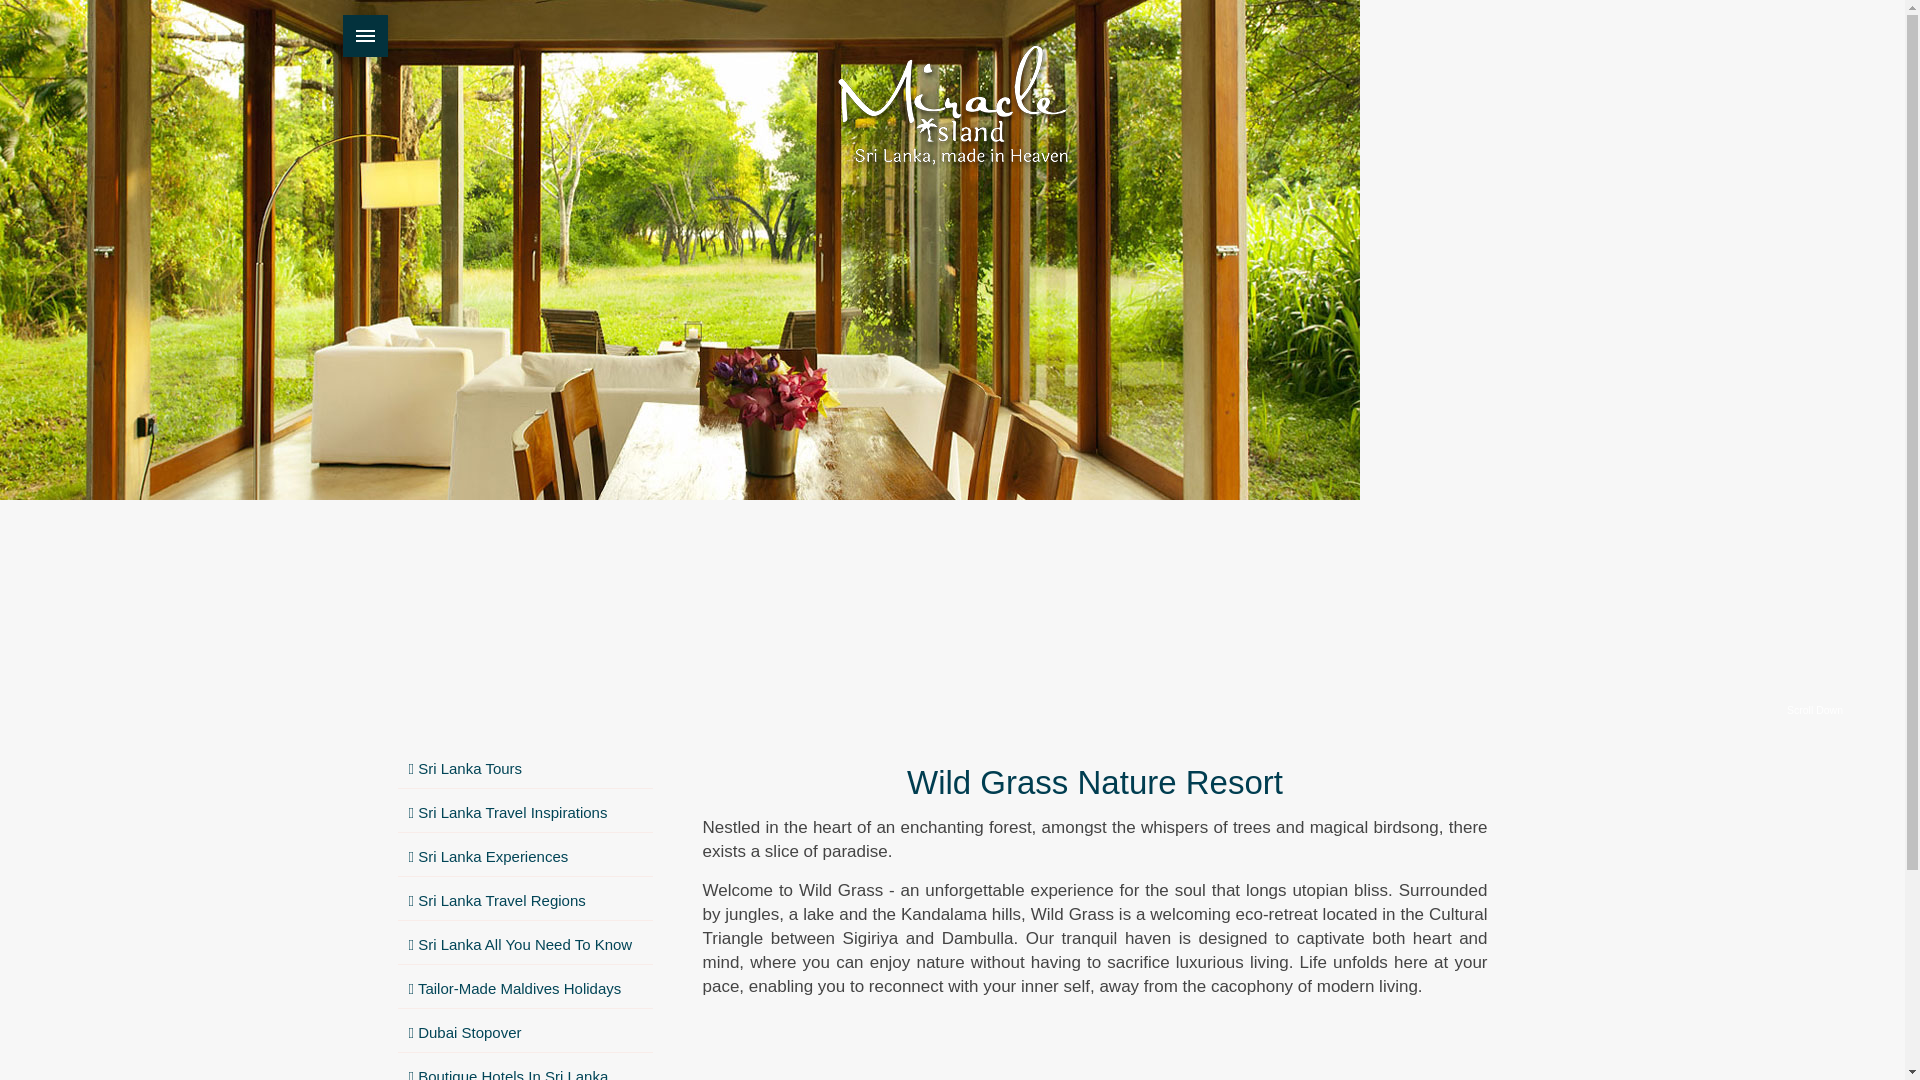  Describe the element at coordinates (524, 857) in the screenshot. I see `Sri Lanka Experiences` at that location.